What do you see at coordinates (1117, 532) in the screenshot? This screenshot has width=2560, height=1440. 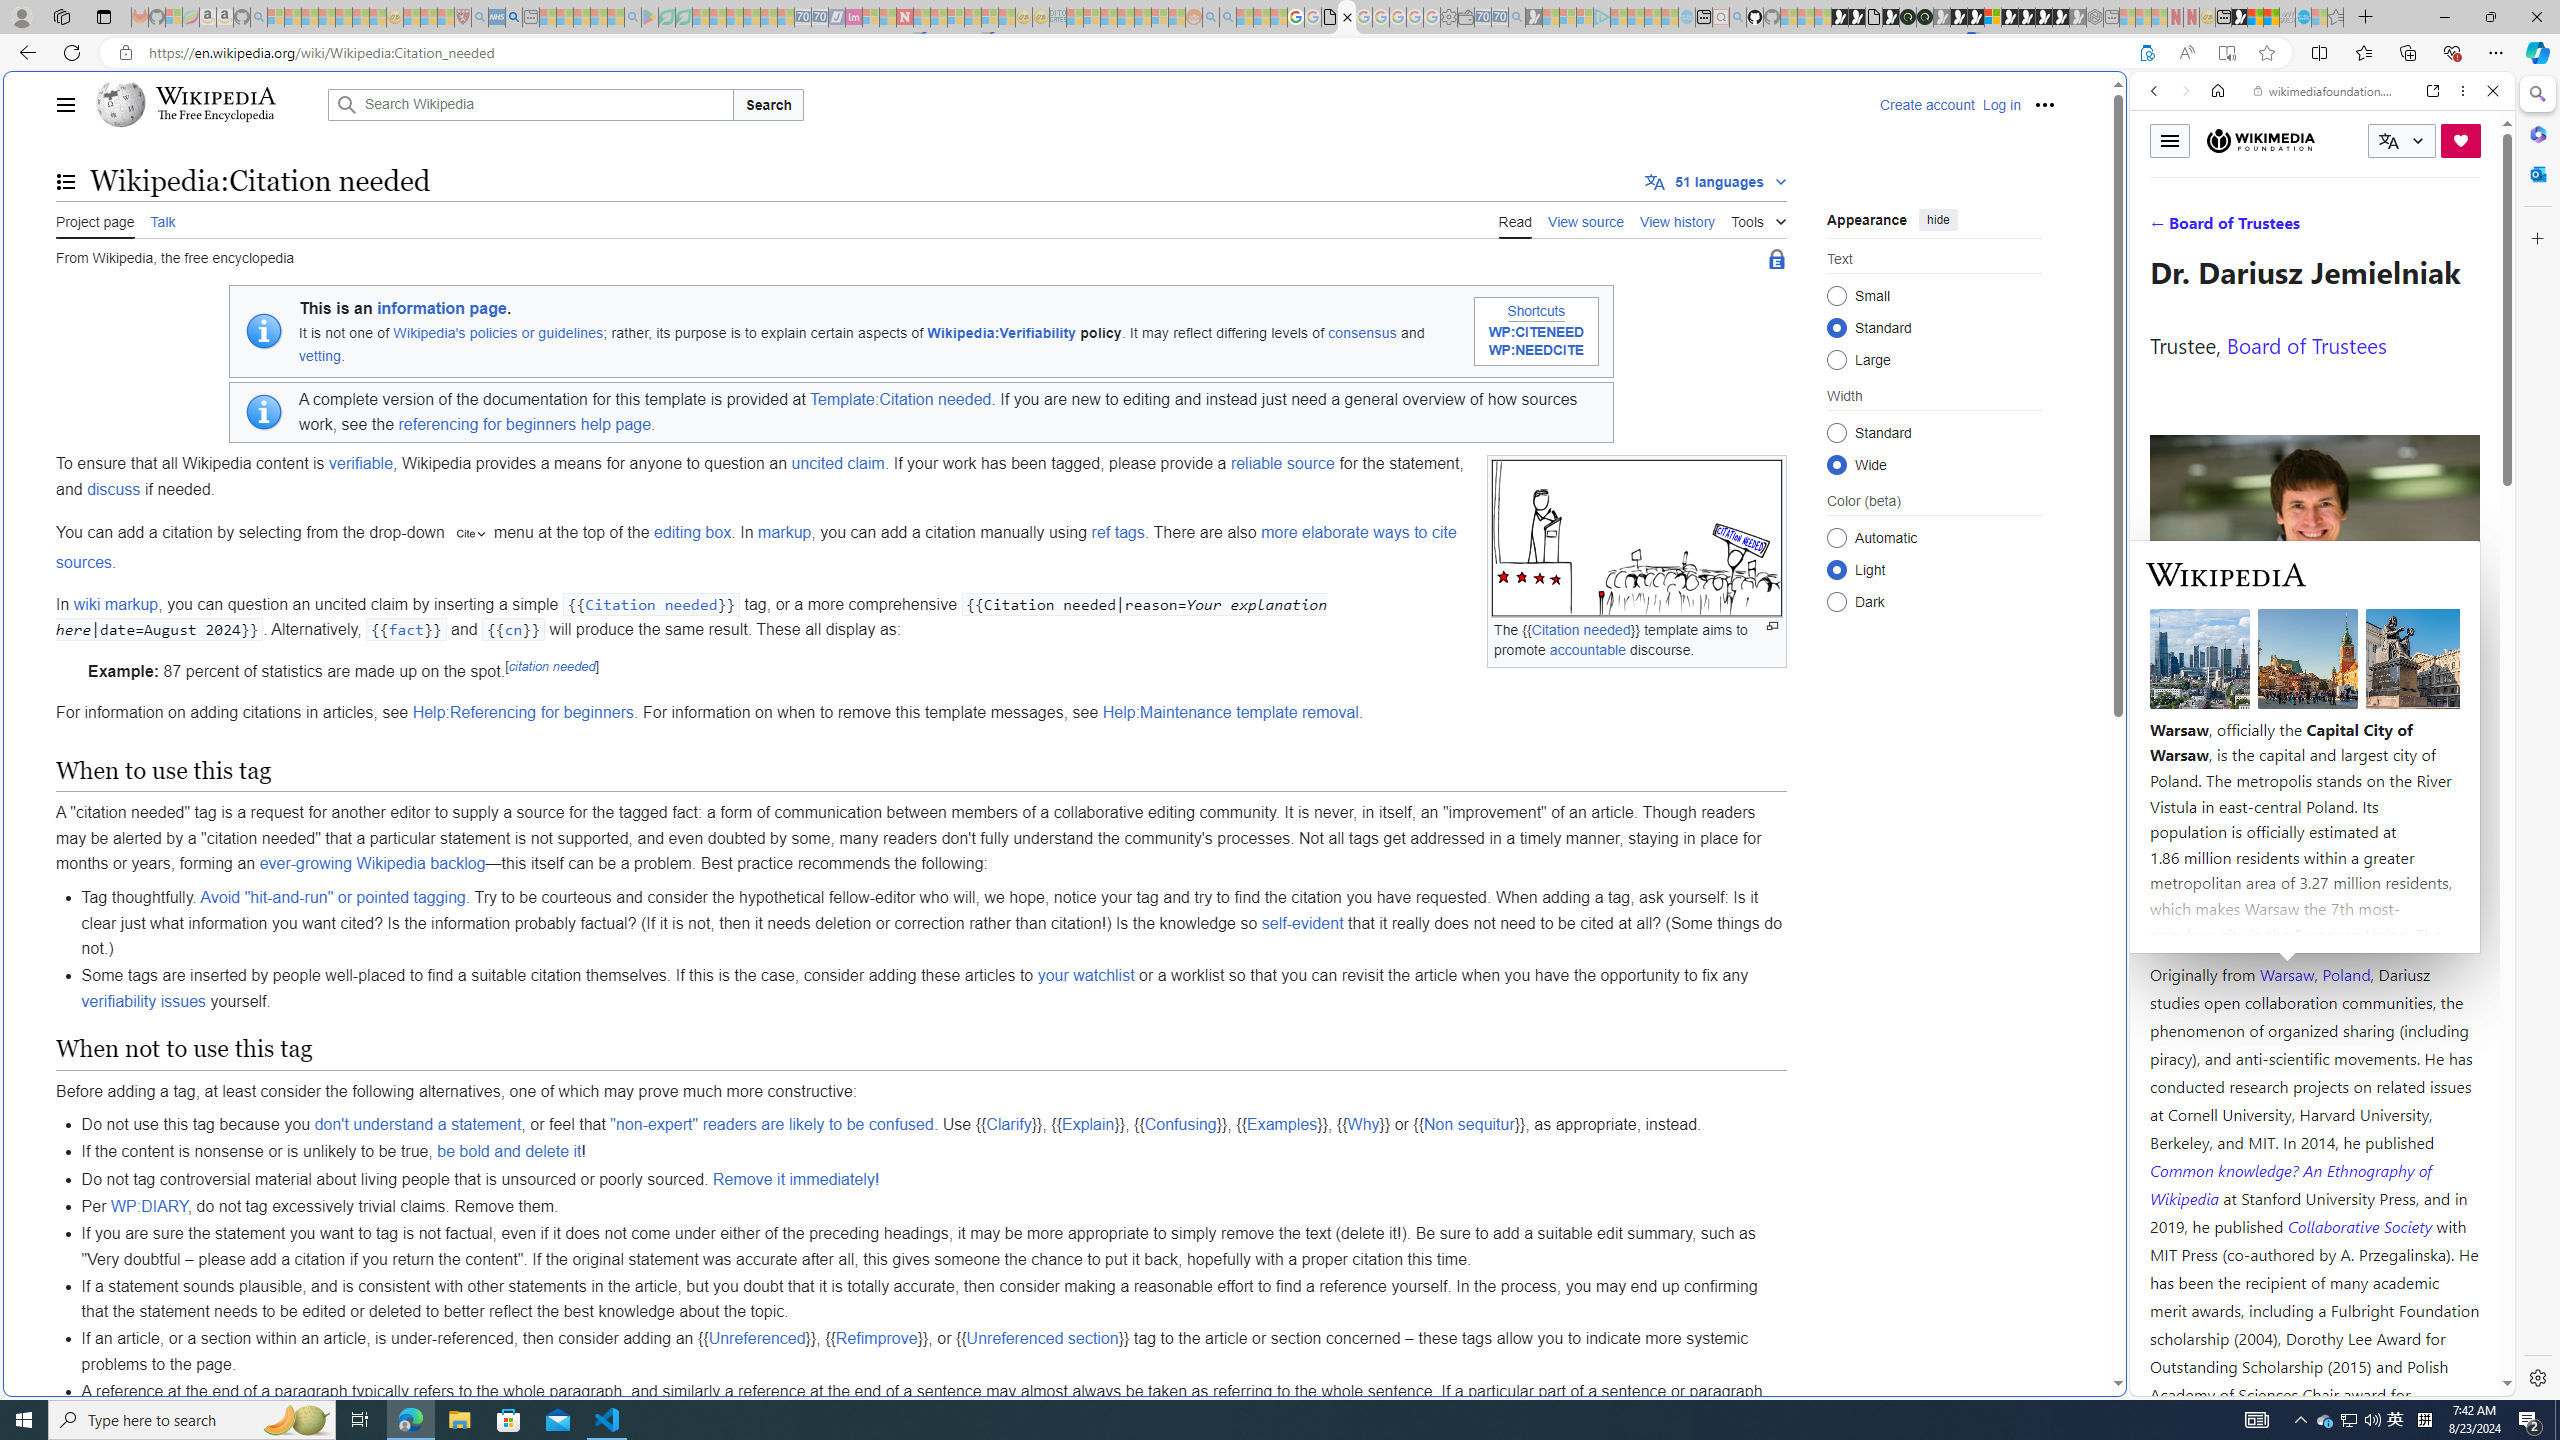 I see `ref tags` at bounding box center [1117, 532].